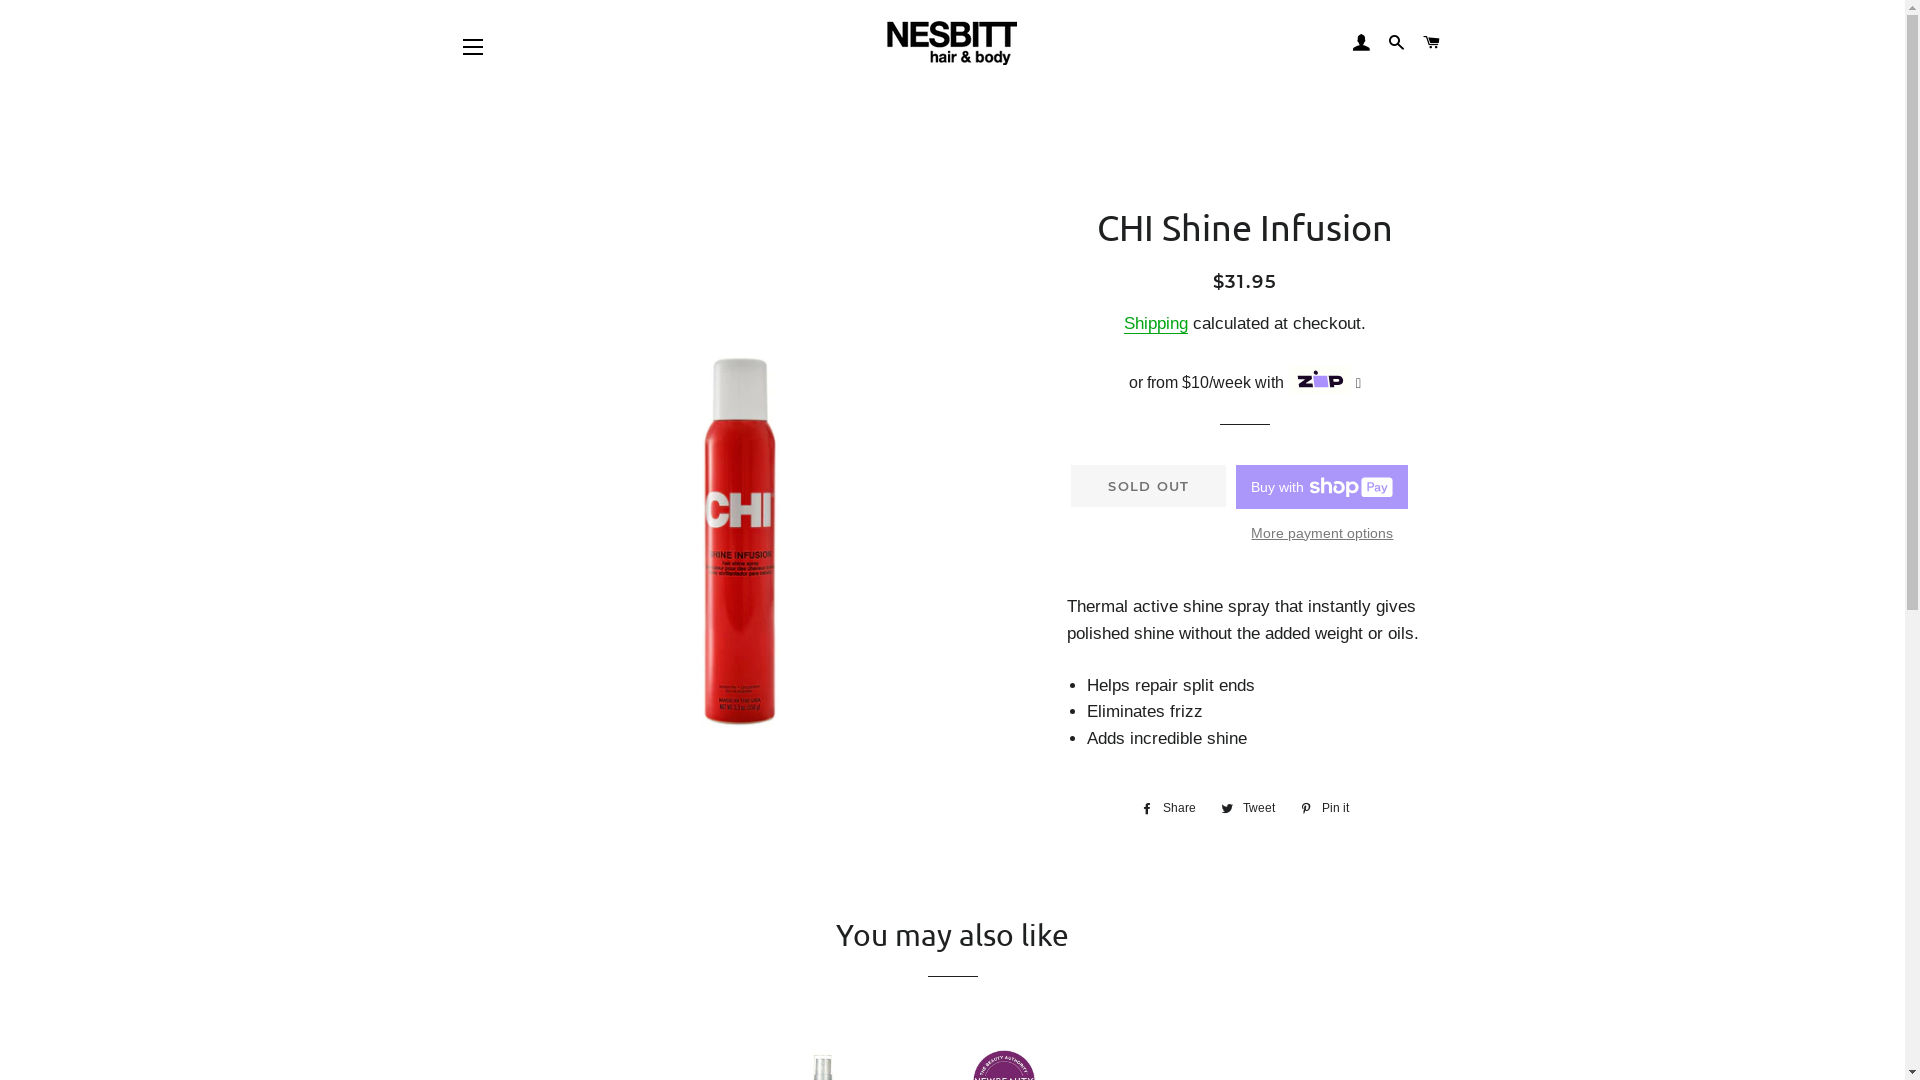 The height and width of the screenshot is (1080, 1920). I want to click on Share
Share on Facebook, so click(1168, 808).